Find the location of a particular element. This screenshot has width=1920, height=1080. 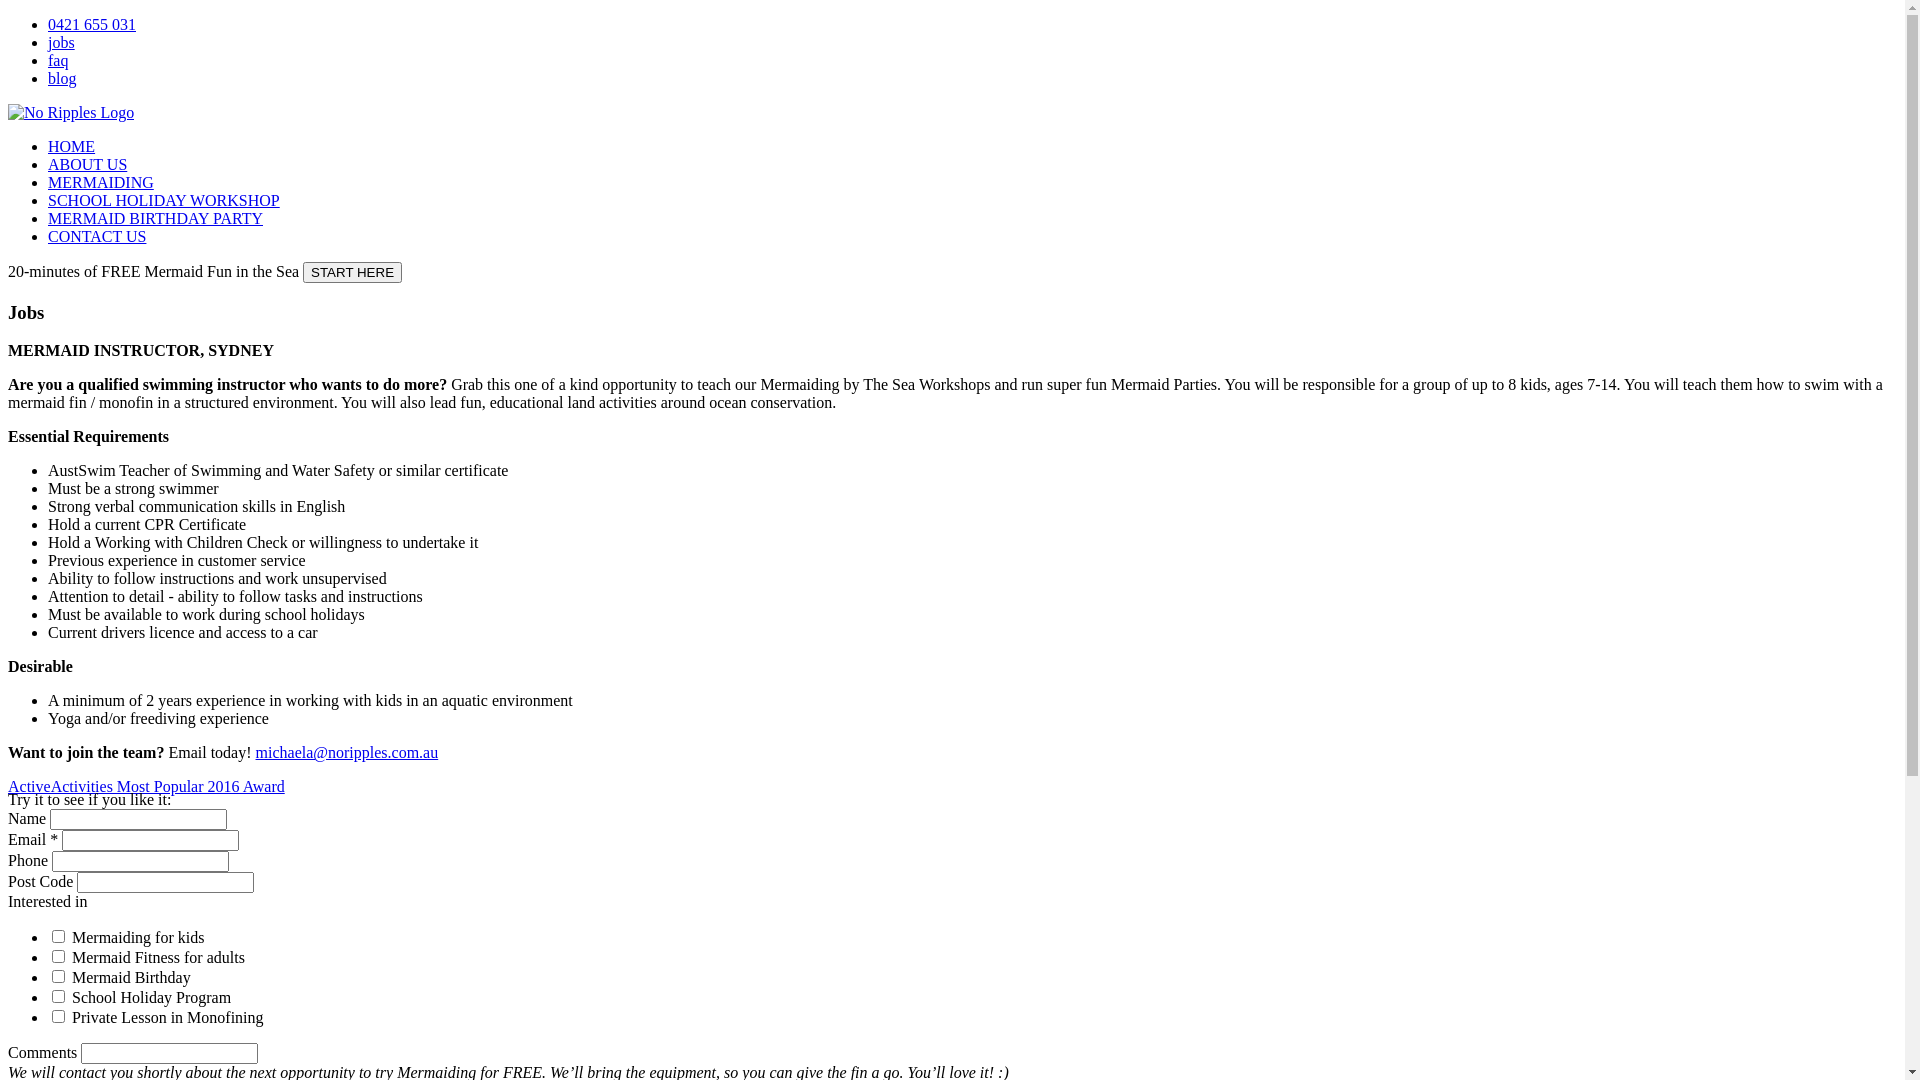

CONTACT US is located at coordinates (97, 236).